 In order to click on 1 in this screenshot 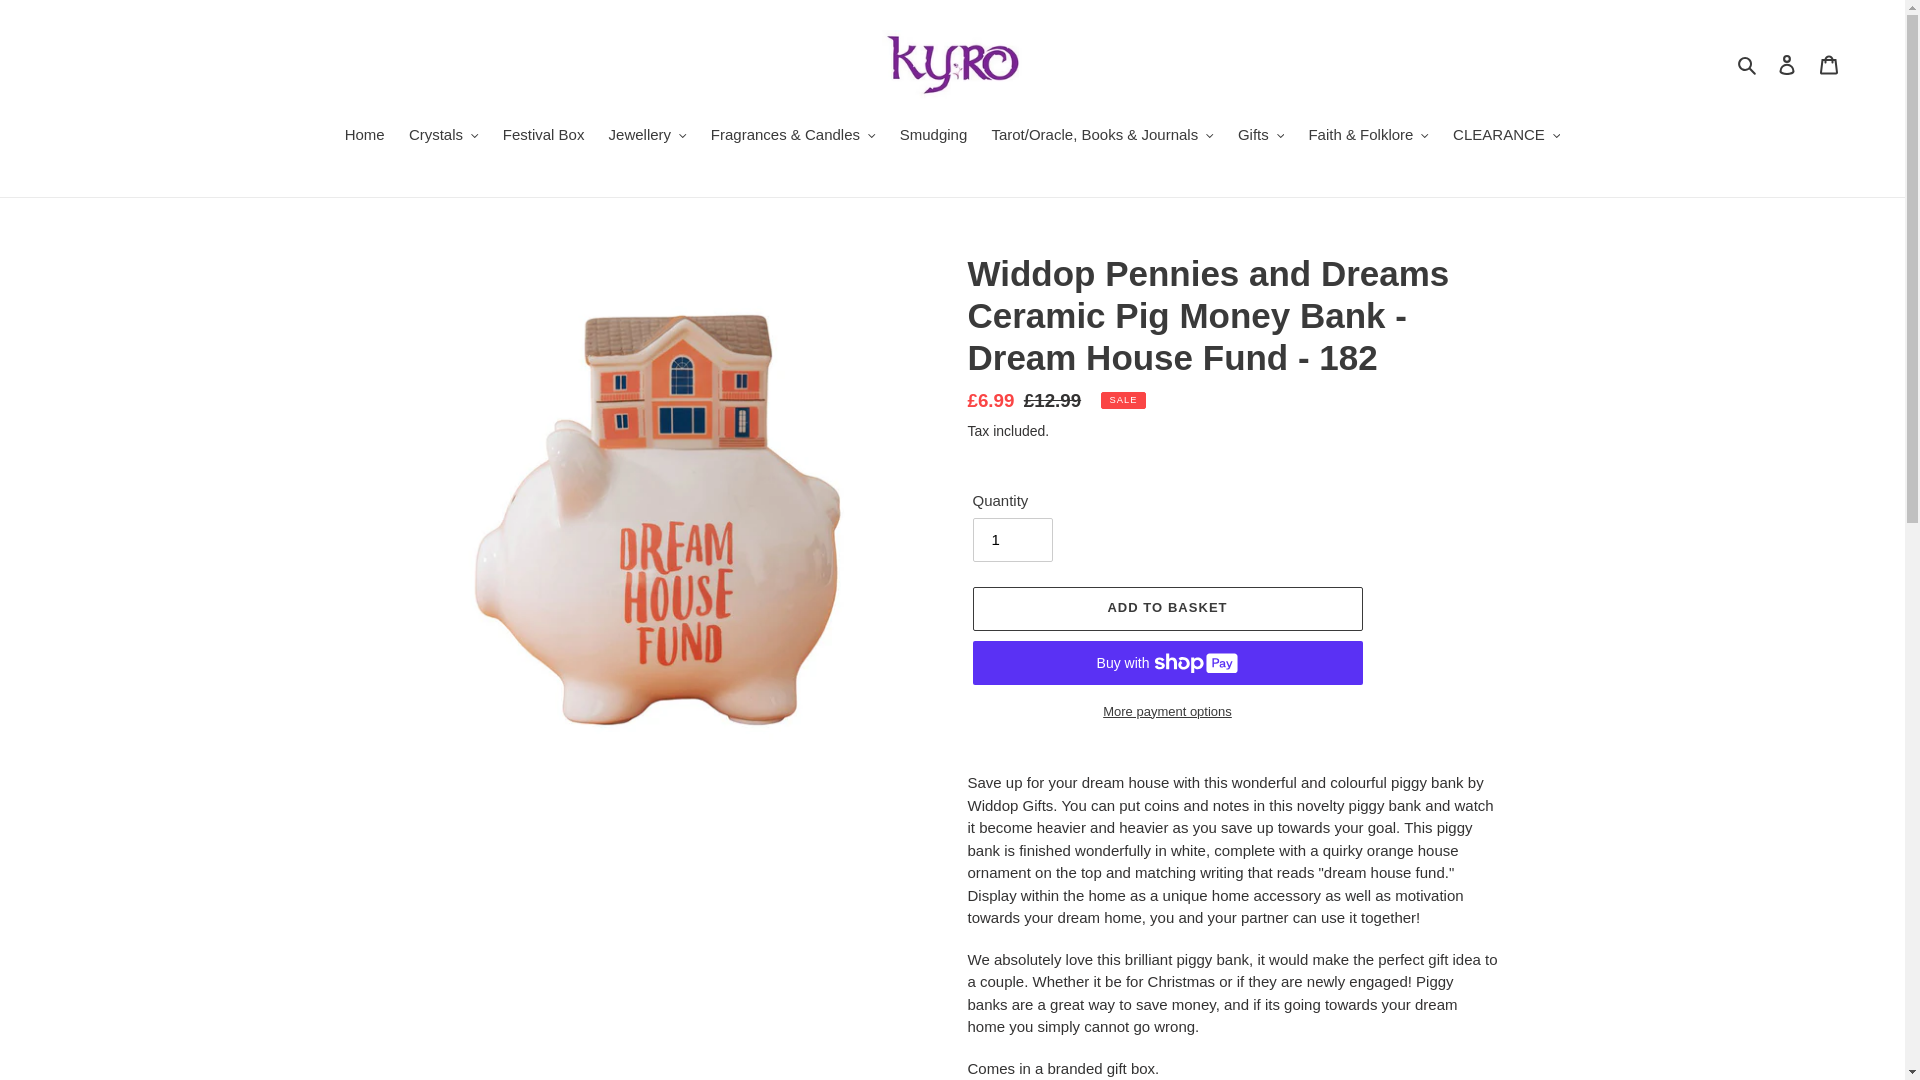, I will do `click(1012, 540)`.